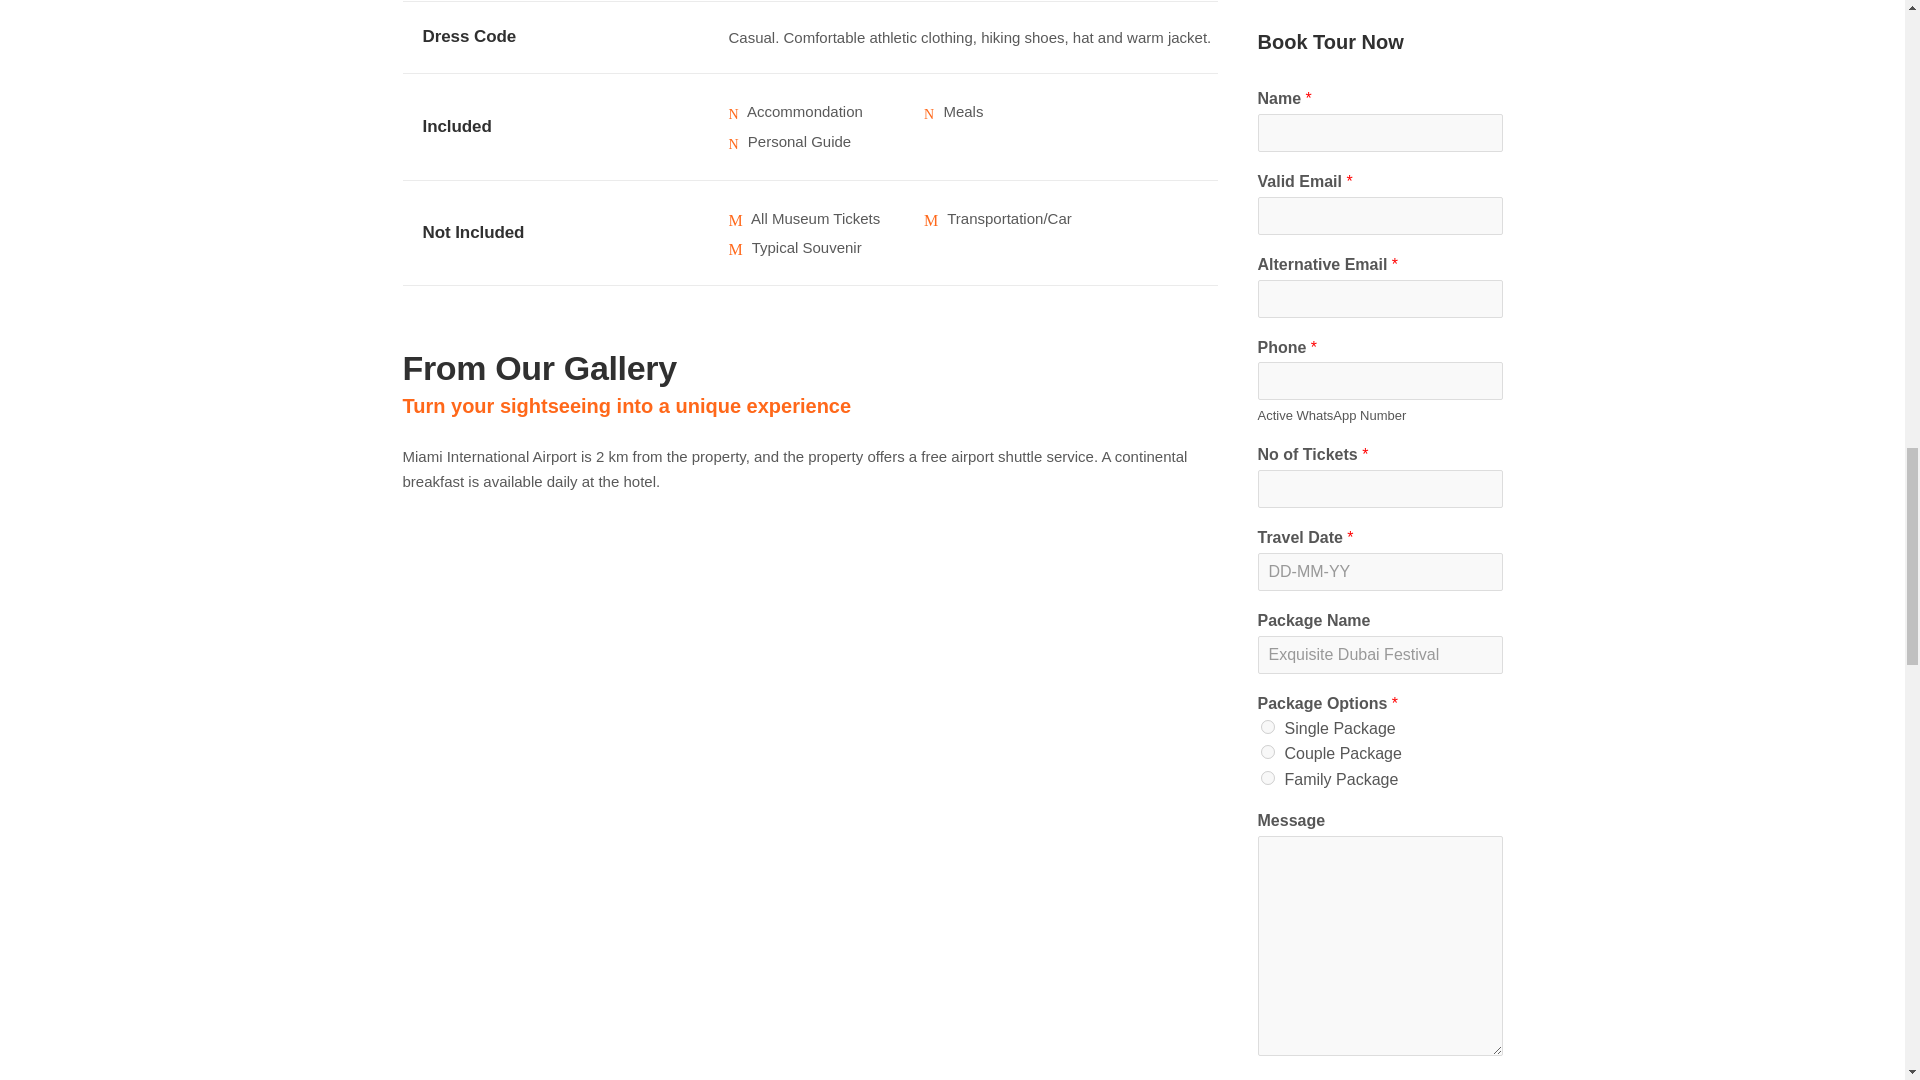  What do you see at coordinates (1266, 727) in the screenshot?
I see `Single Package` at bounding box center [1266, 727].